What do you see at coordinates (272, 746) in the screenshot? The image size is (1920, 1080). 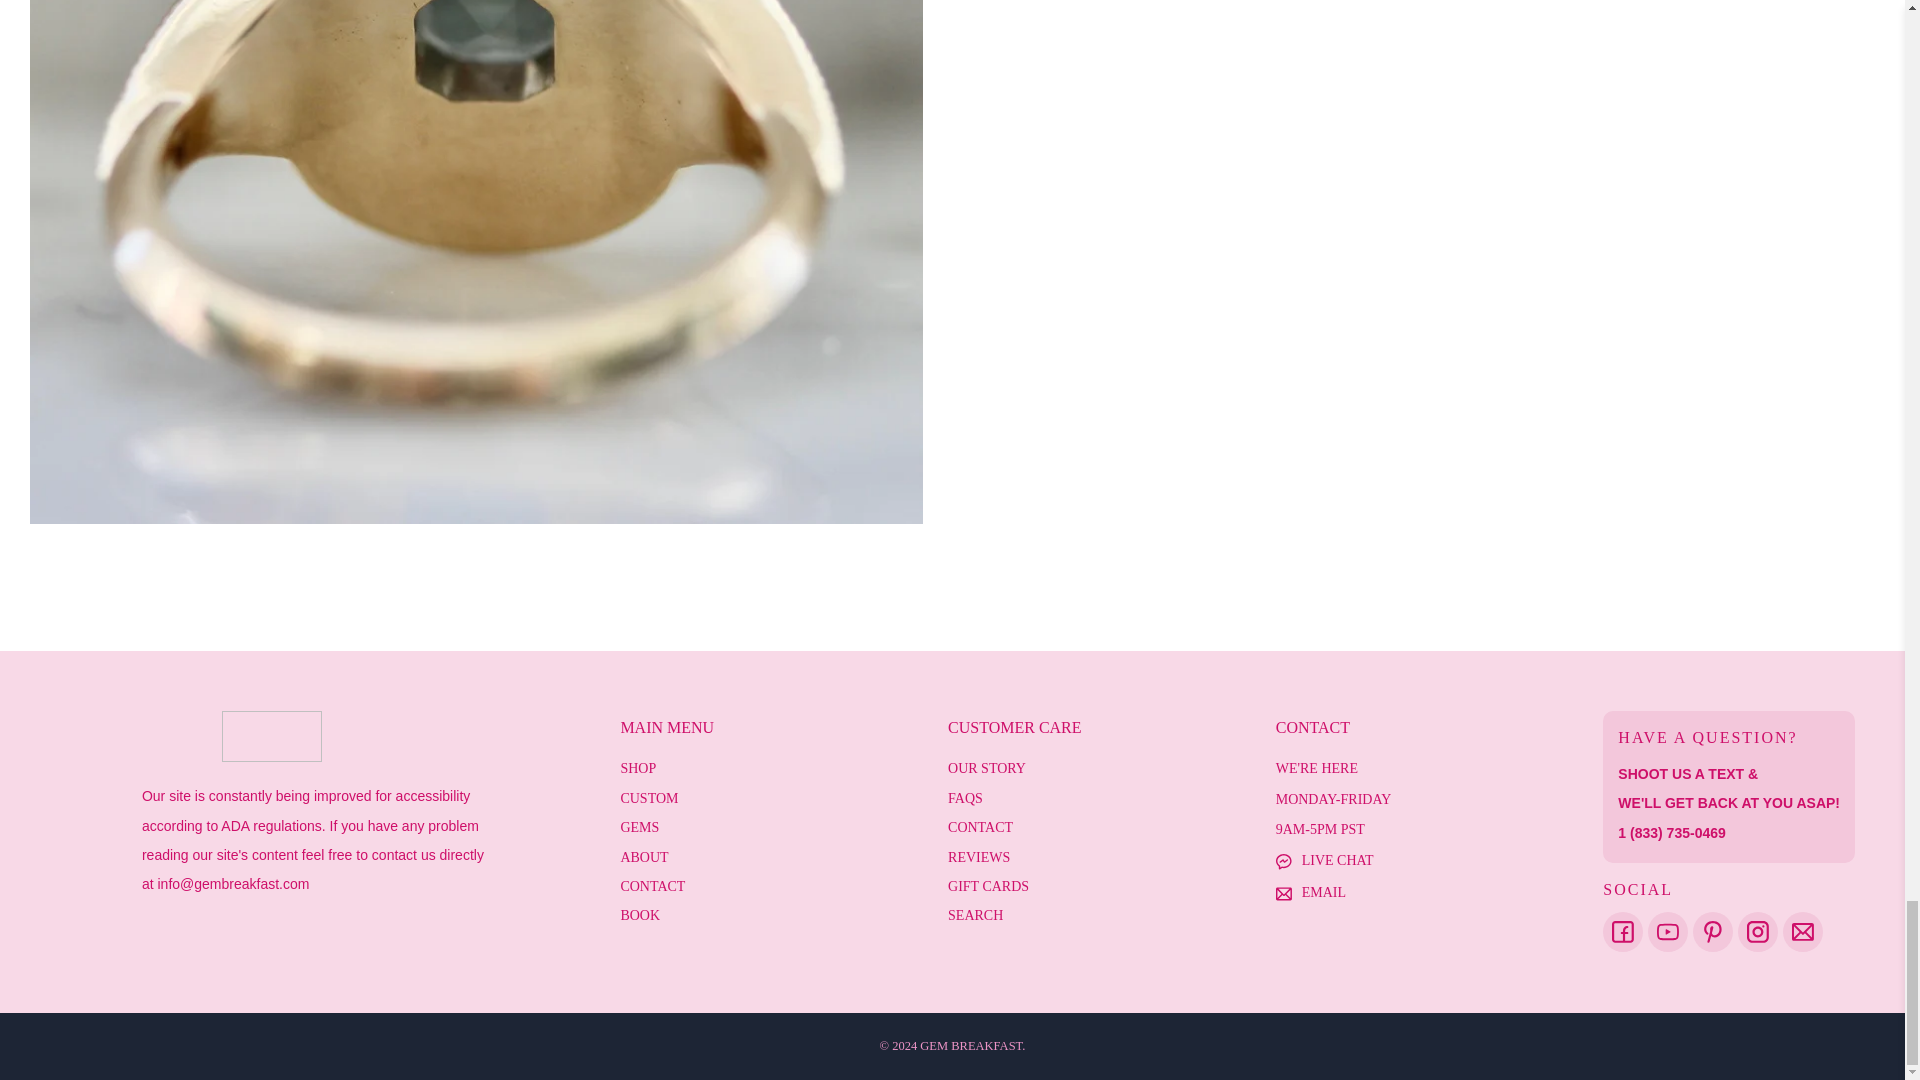 I see `Gem Breakfast` at bounding box center [272, 746].